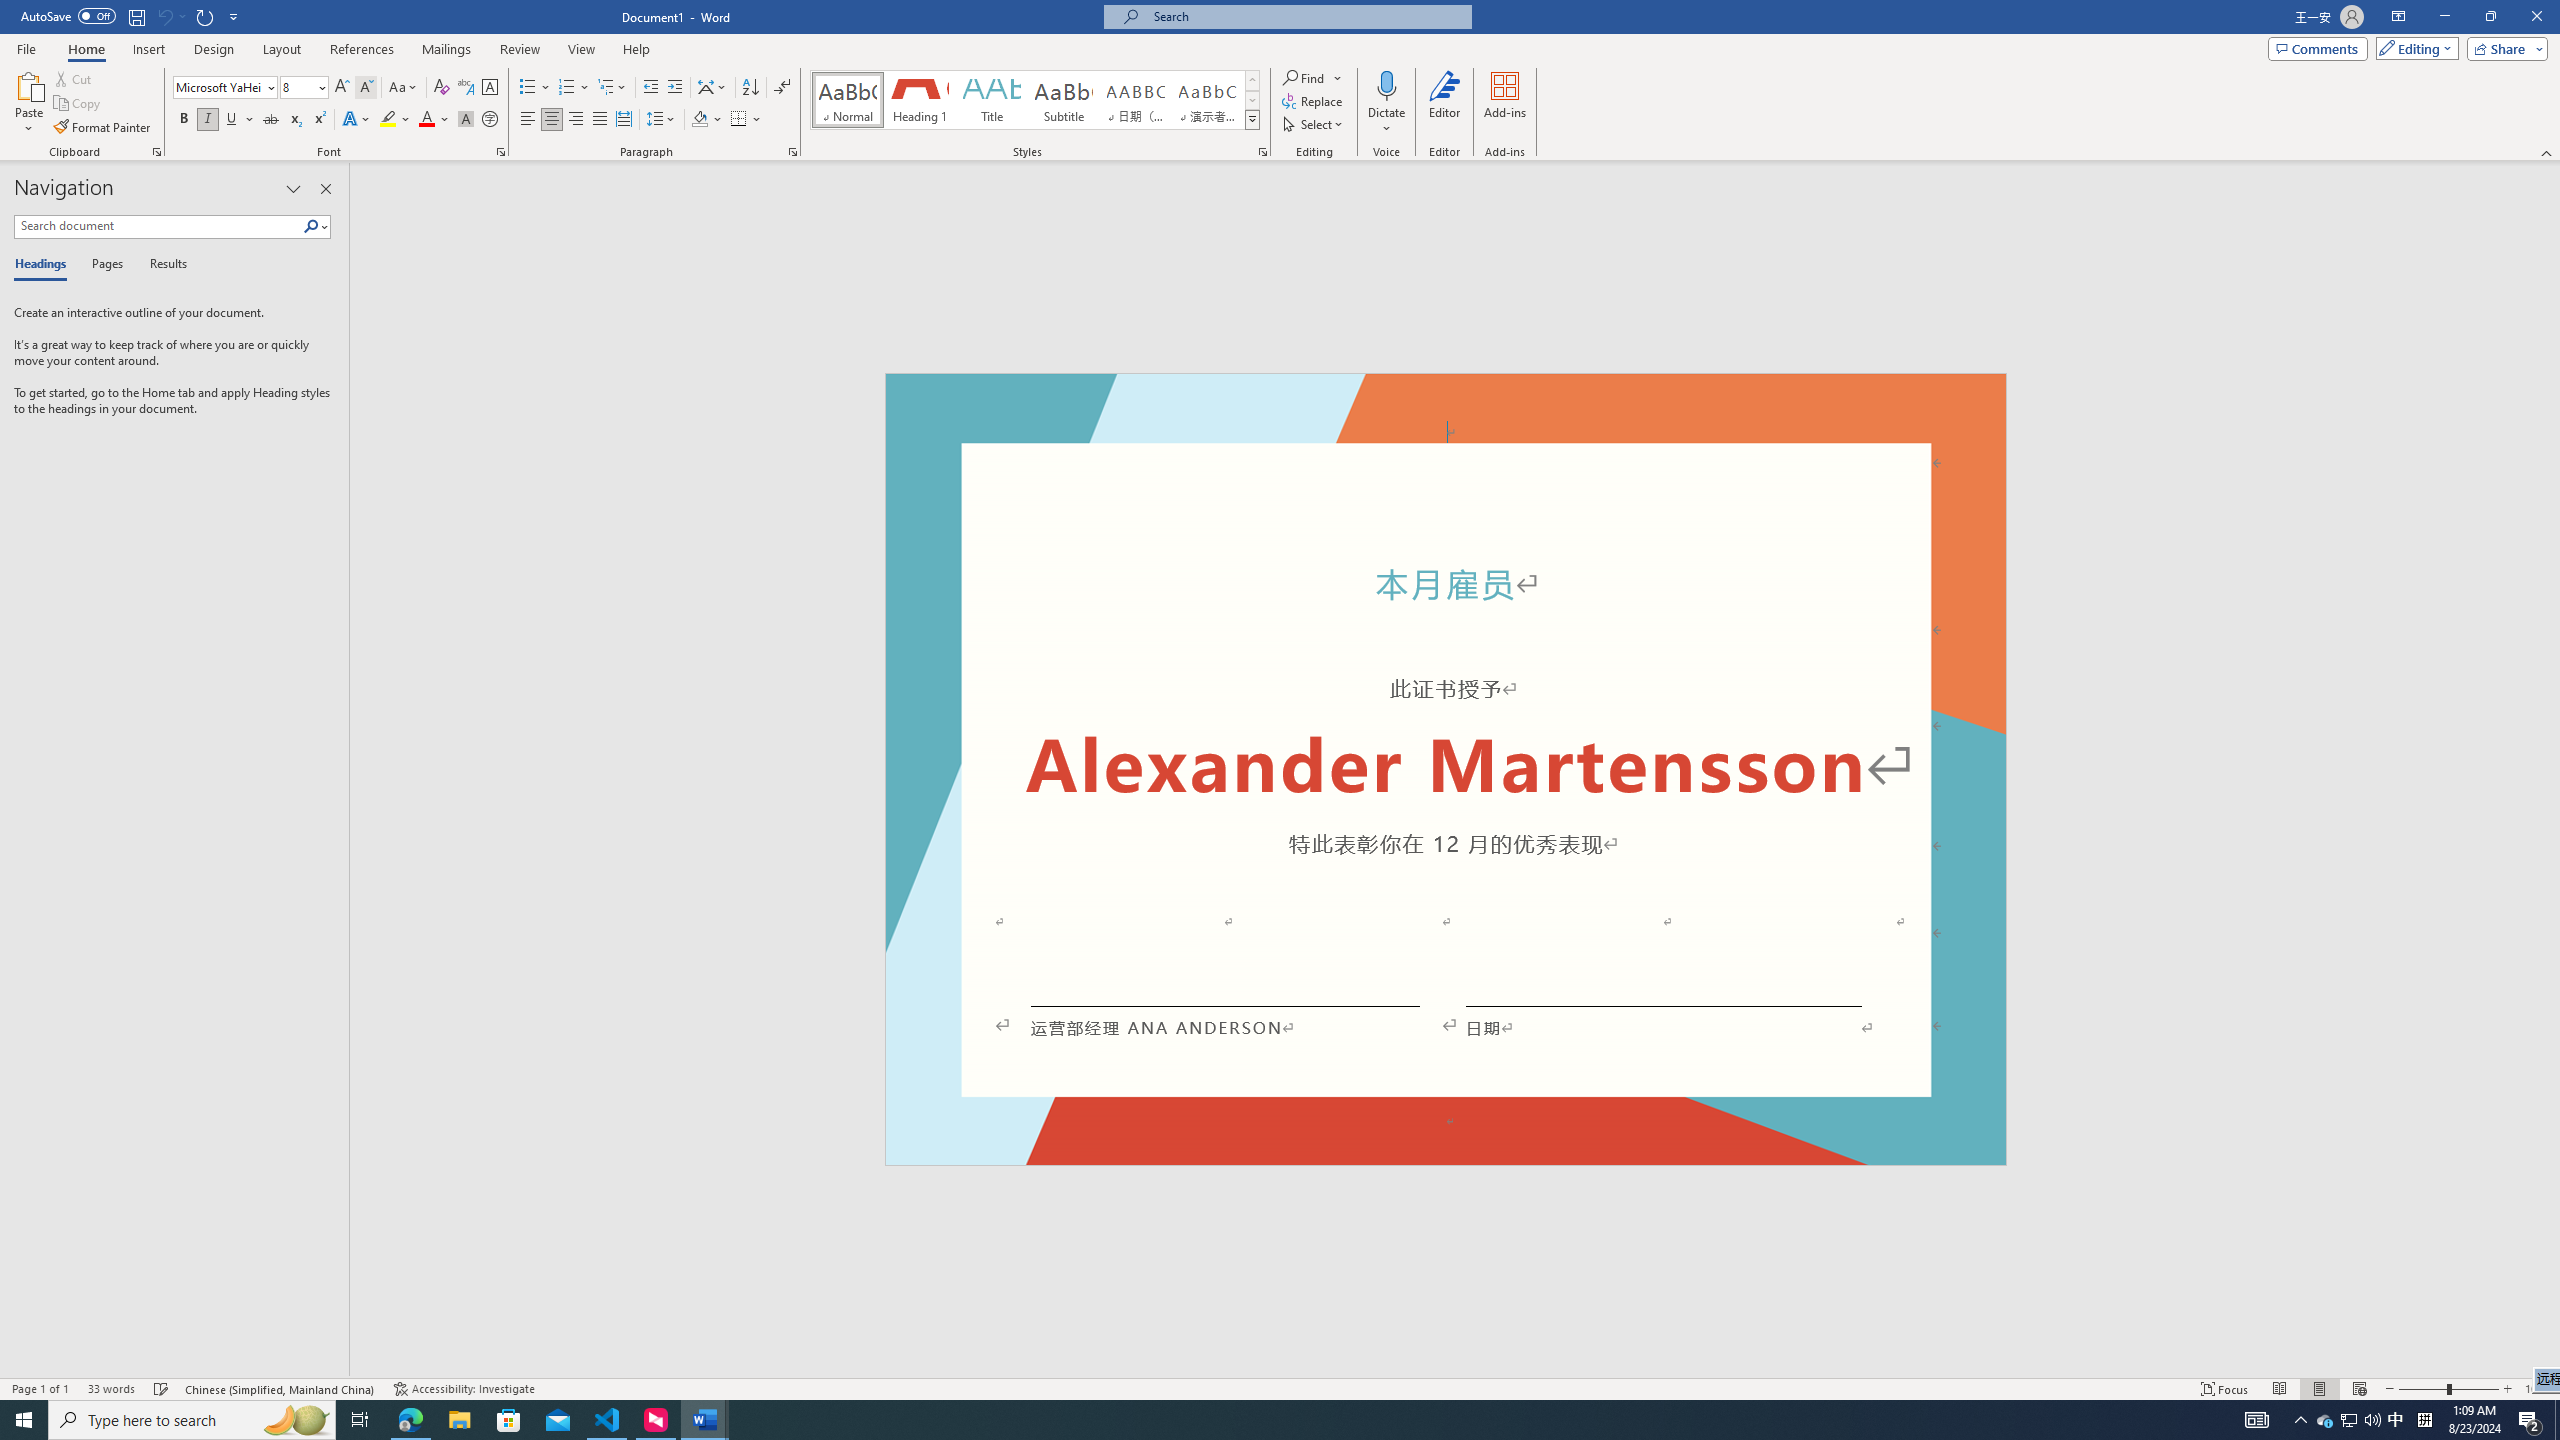 This screenshot has width=2560, height=1440. What do you see at coordinates (600, 120) in the screenshot?
I see `Justify` at bounding box center [600, 120].